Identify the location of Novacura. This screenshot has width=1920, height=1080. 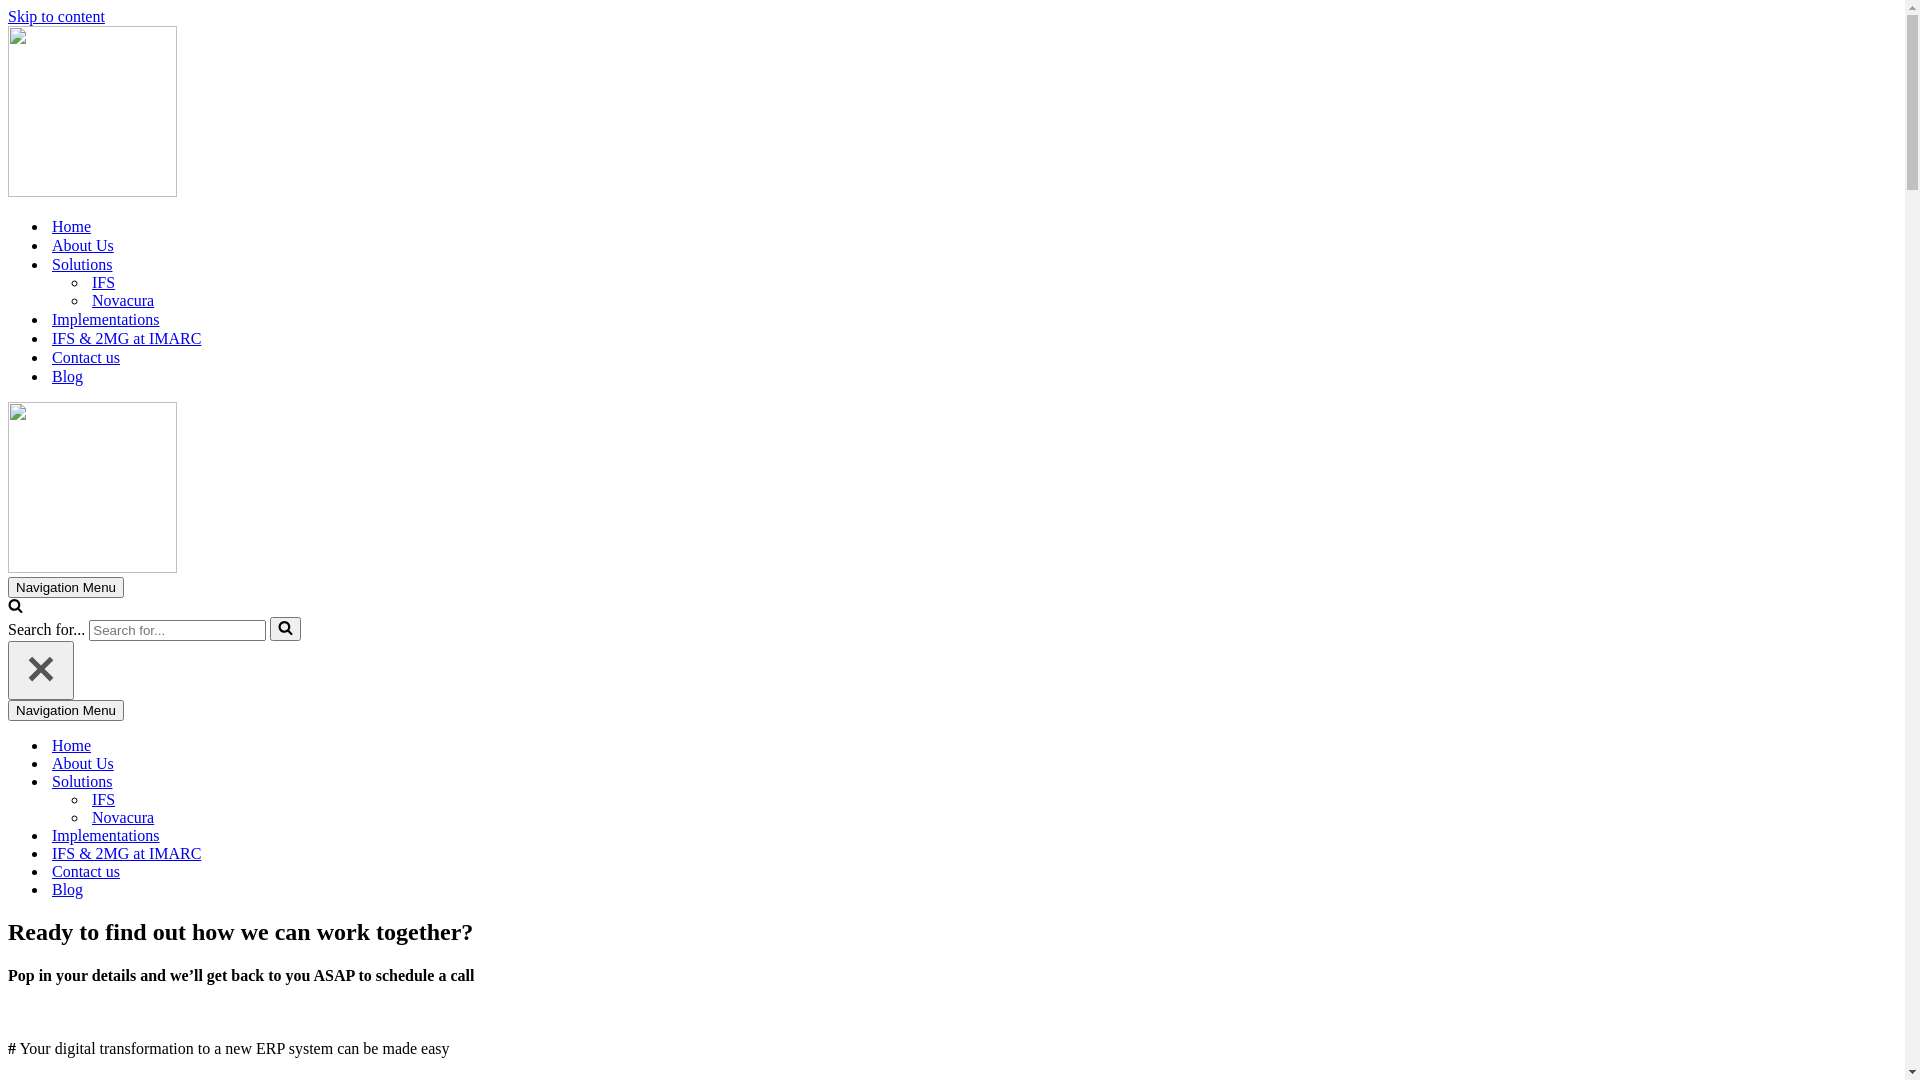
(123, 301).